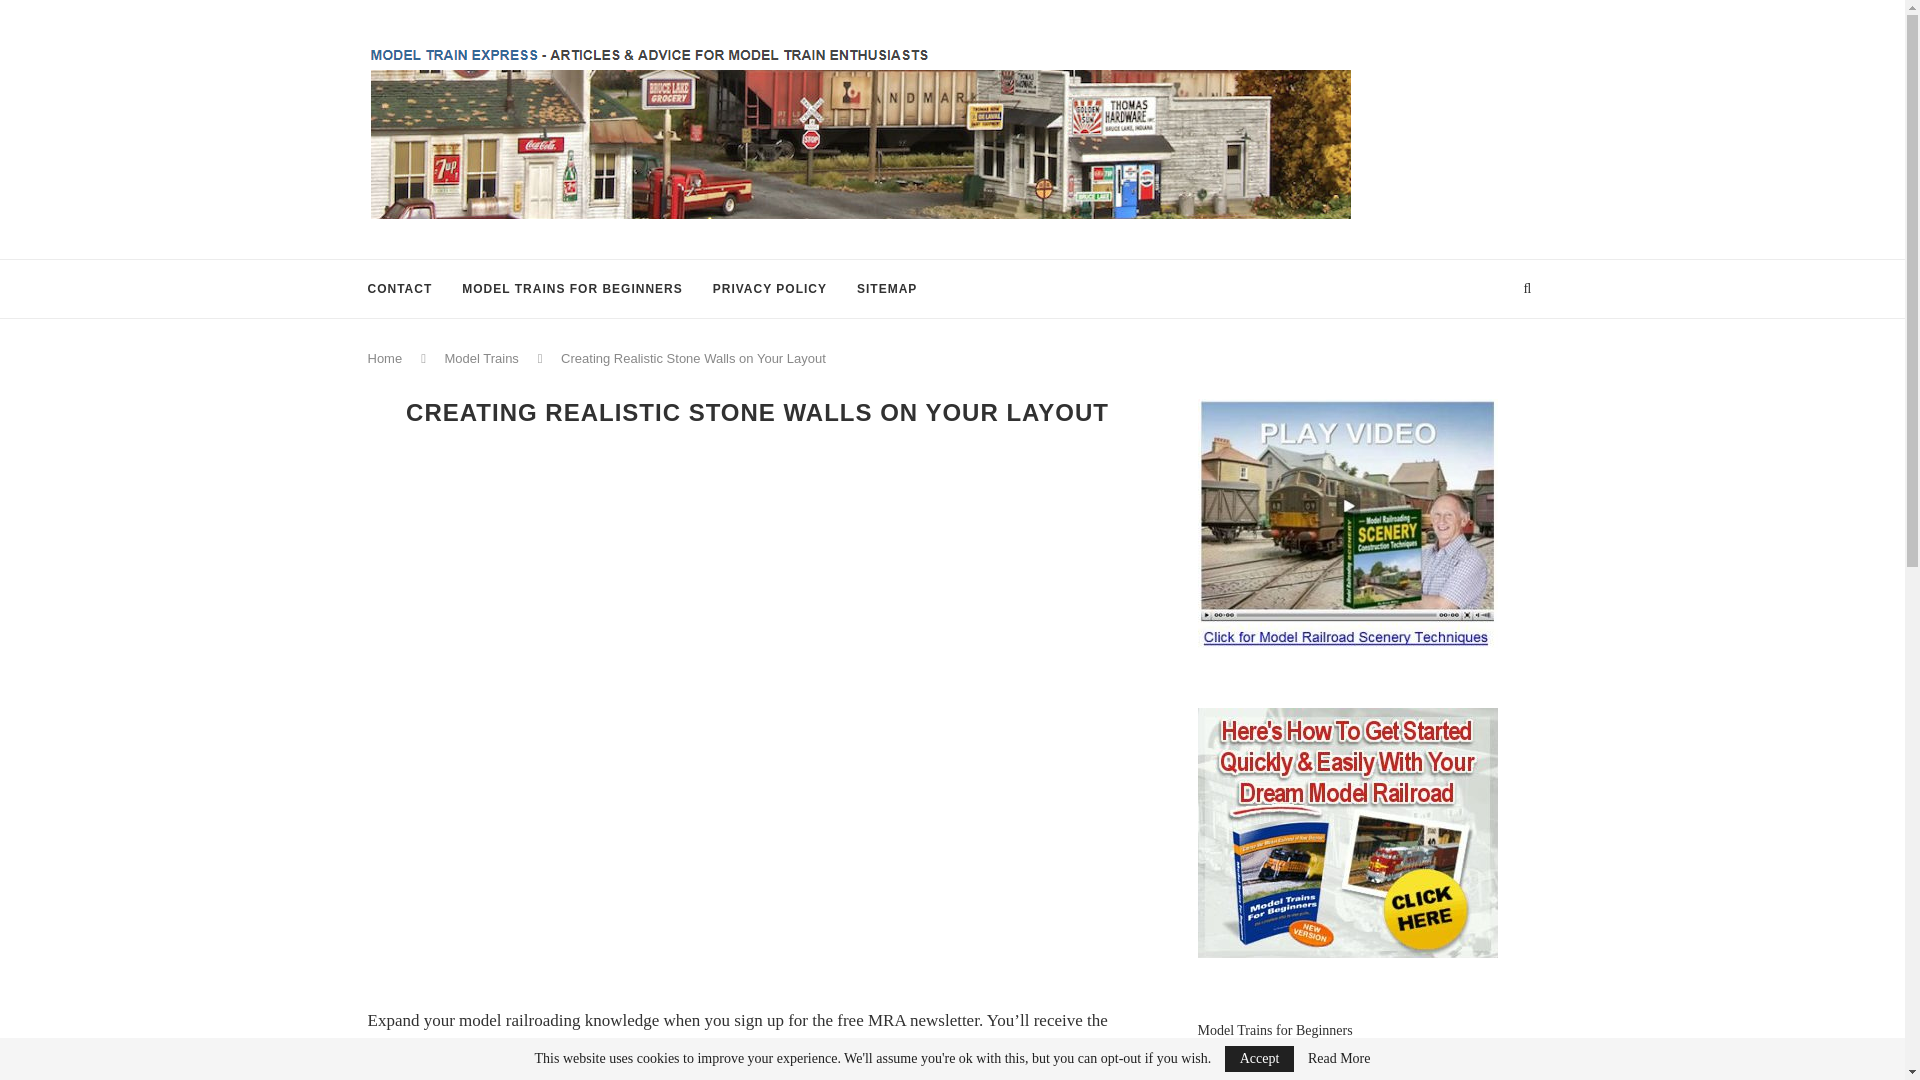  What do you see at coordinates (572, 288) in the screenshot?
I see `MODEL TRAINS FOR BEGINNERS` at bounding box center [572, 288].